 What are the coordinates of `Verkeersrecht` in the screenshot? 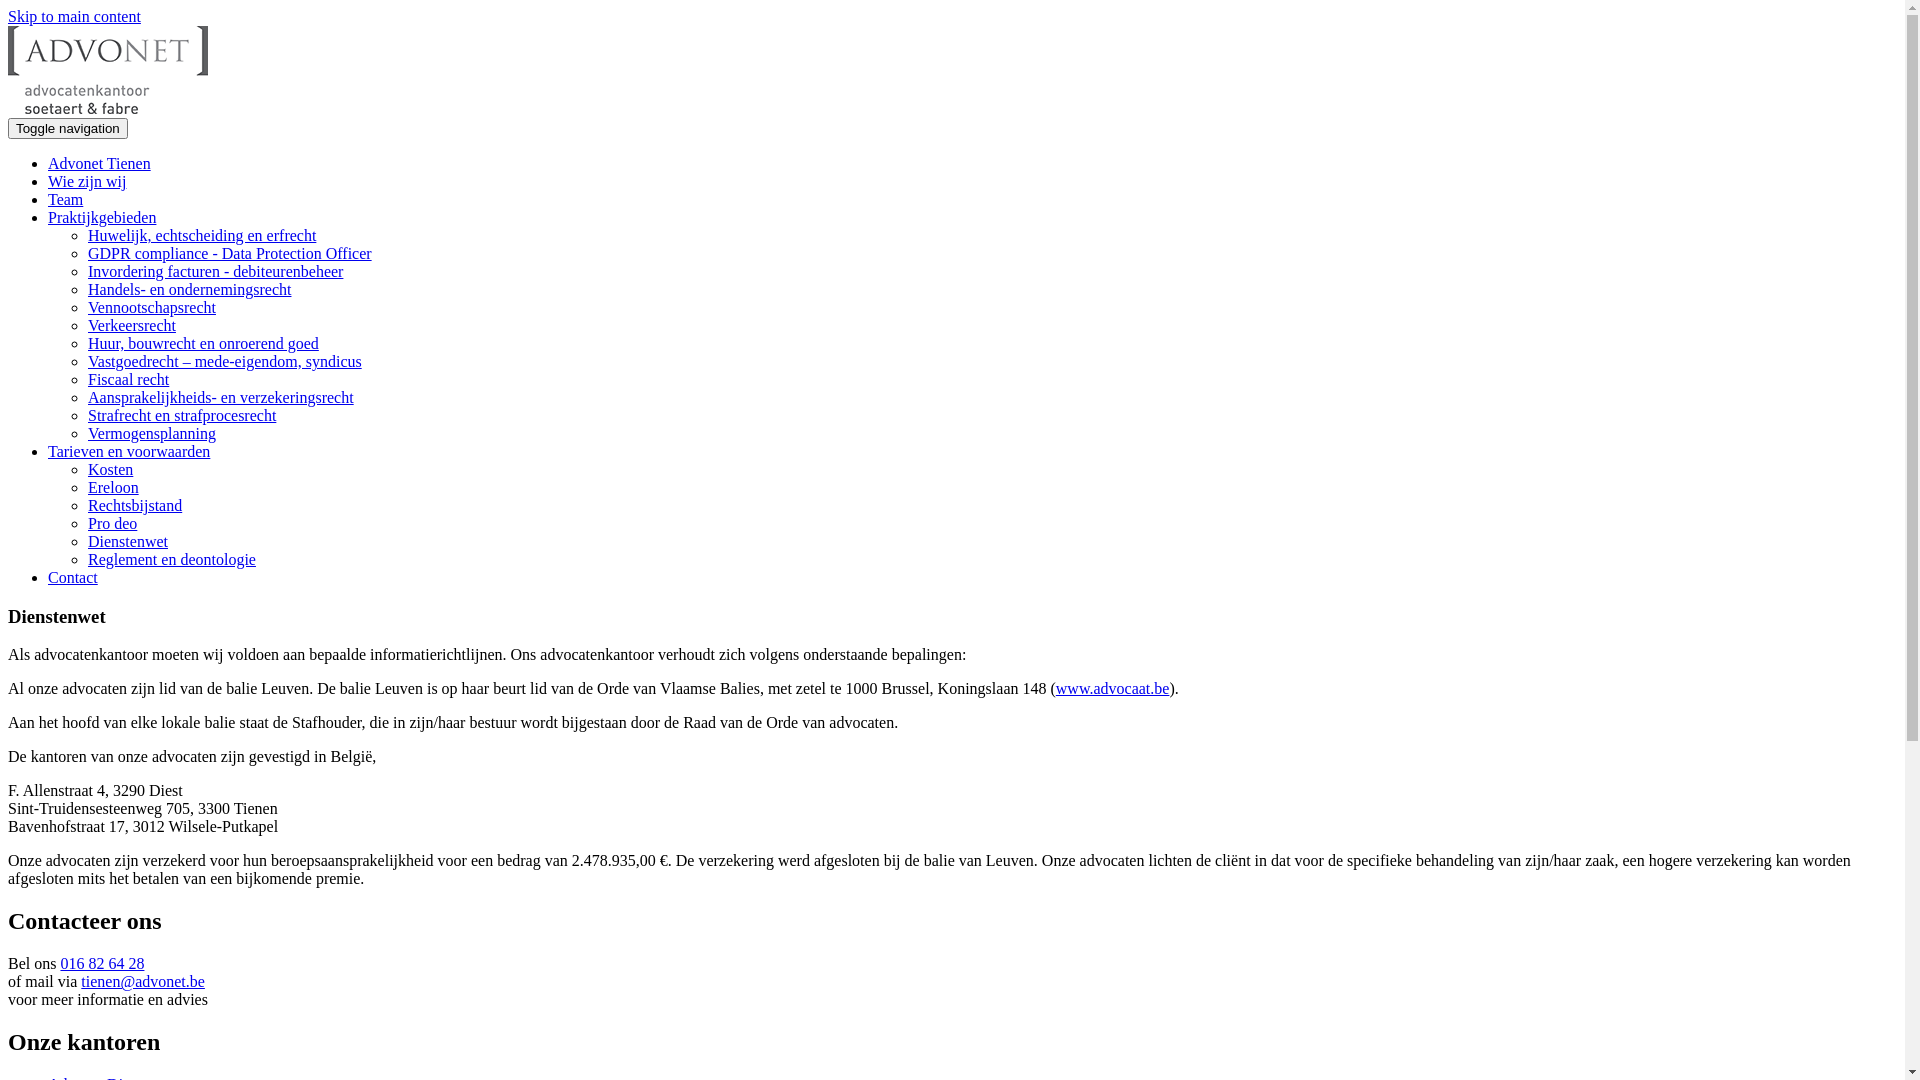 It's located at (132, 326).